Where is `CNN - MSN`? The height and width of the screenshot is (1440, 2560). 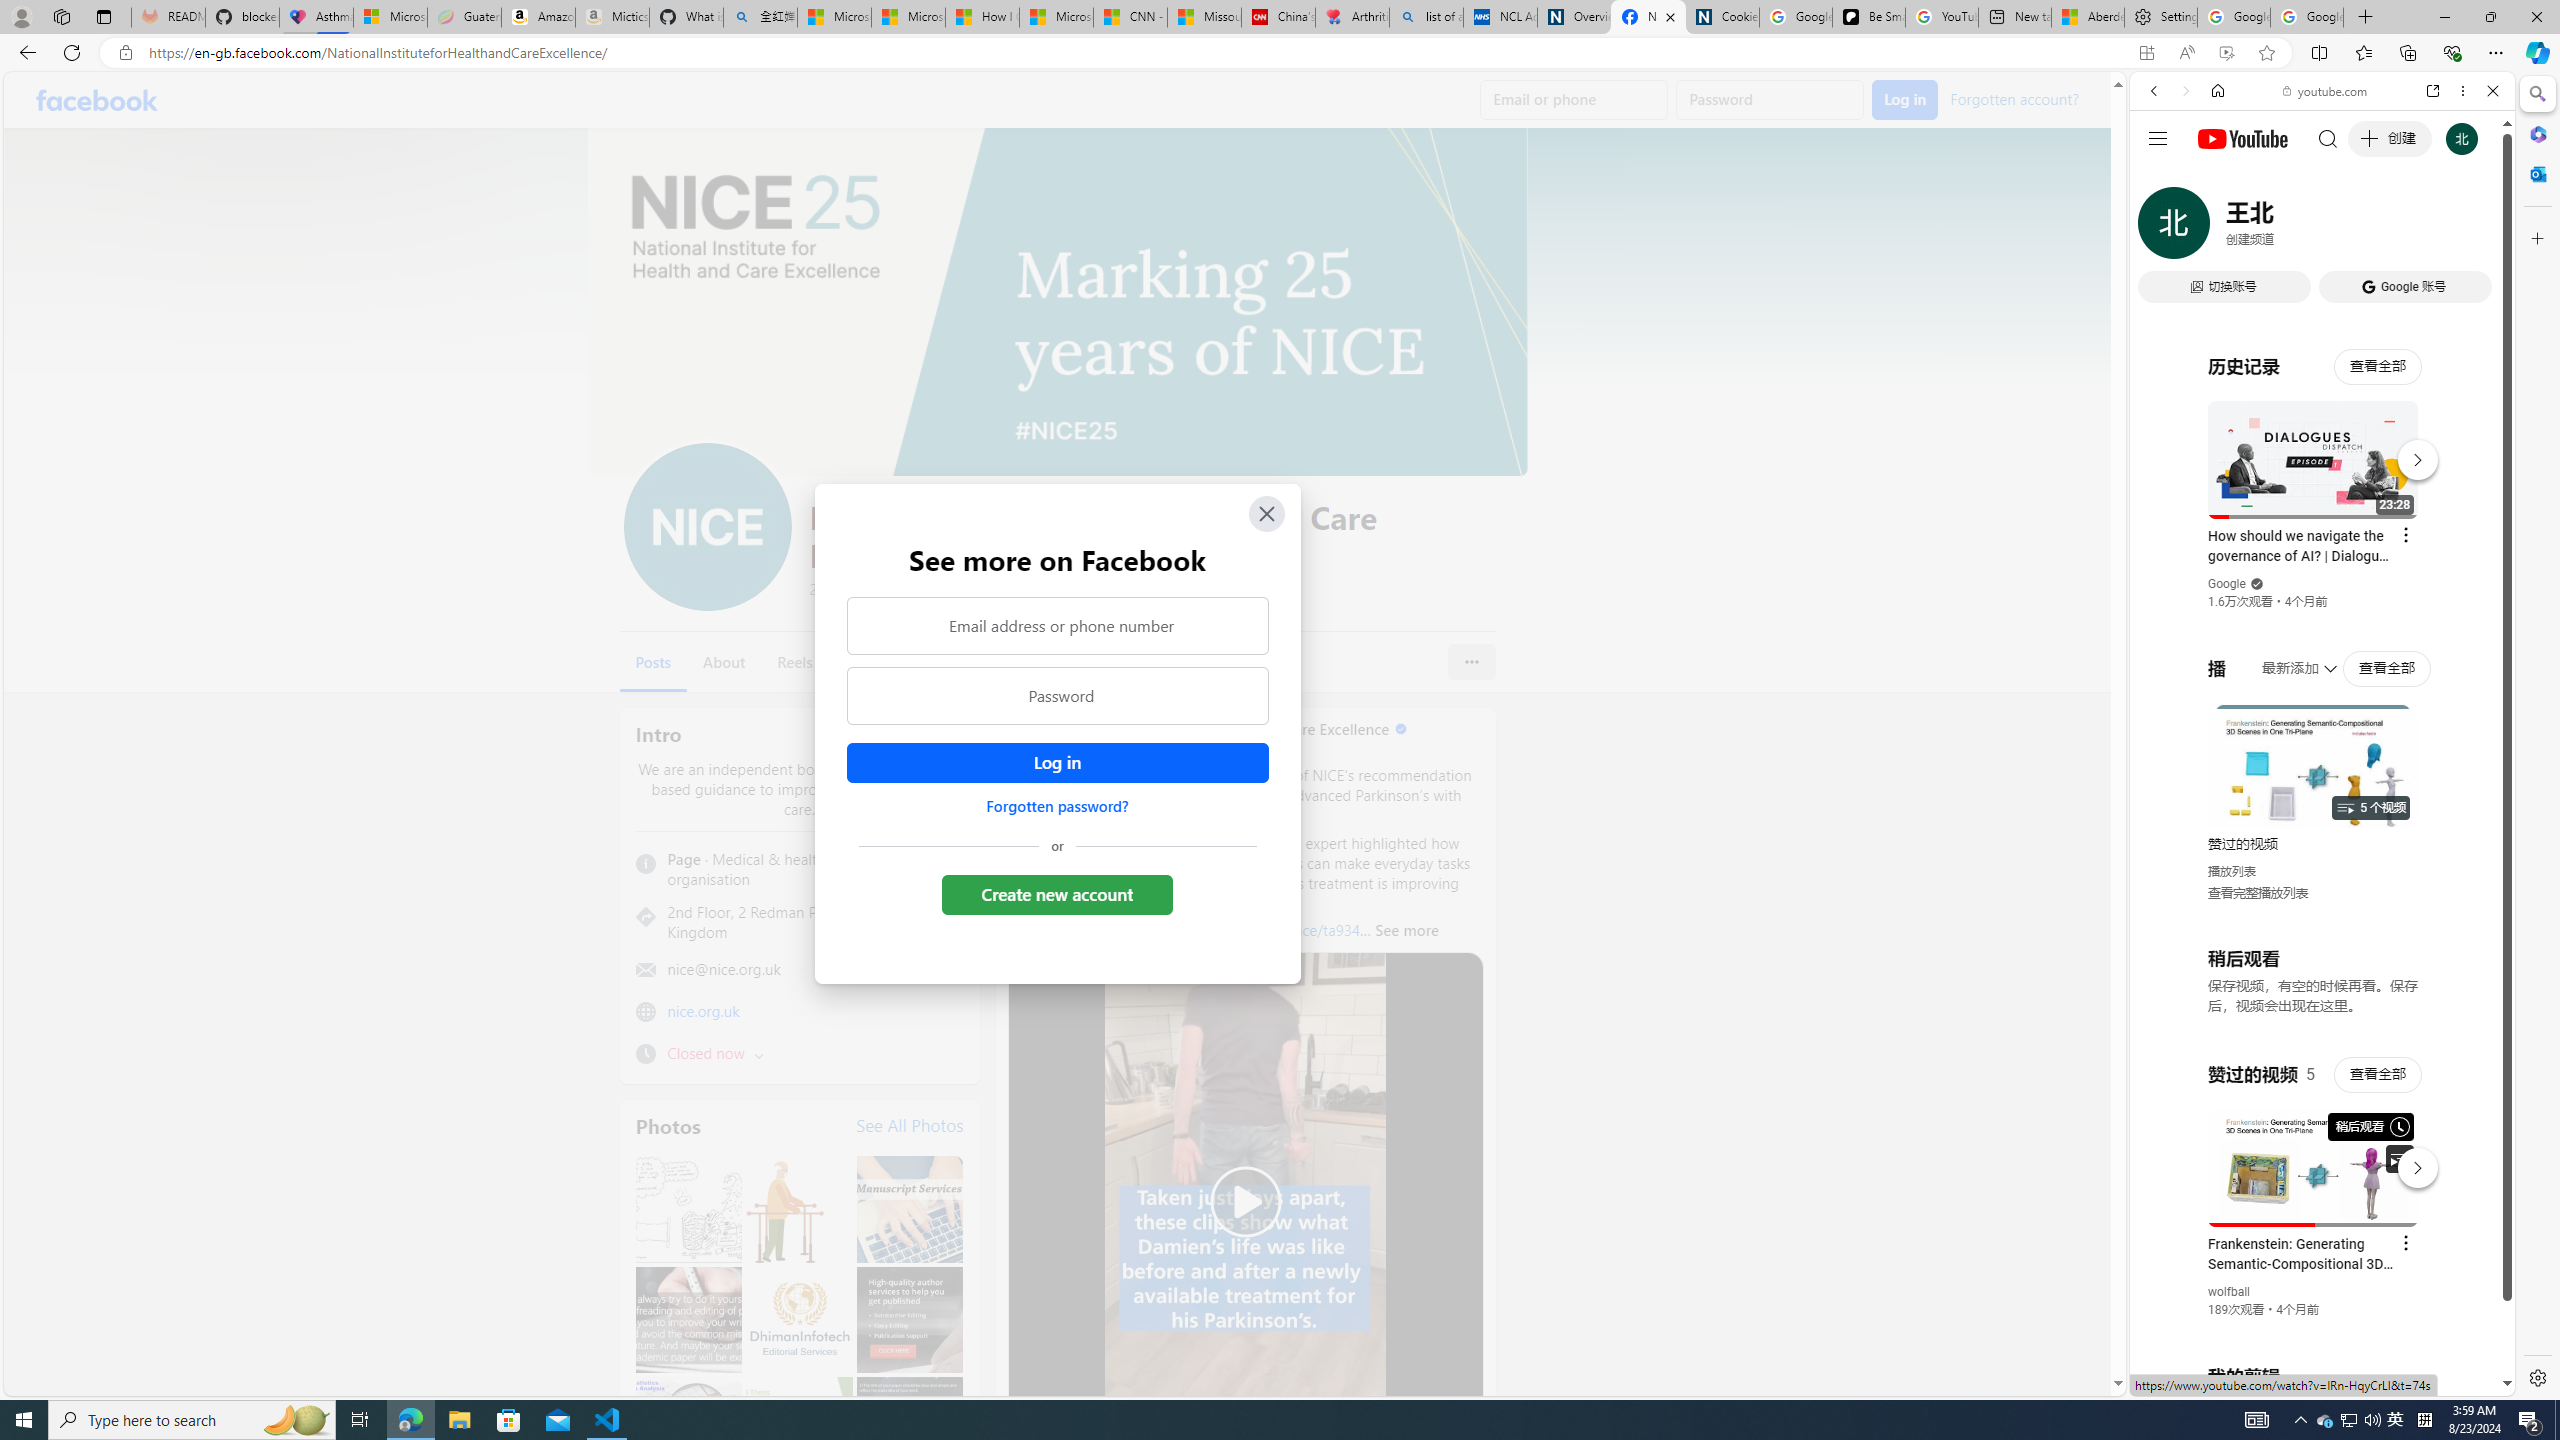 CNN - MSN is located at coordinates (1130, 17).